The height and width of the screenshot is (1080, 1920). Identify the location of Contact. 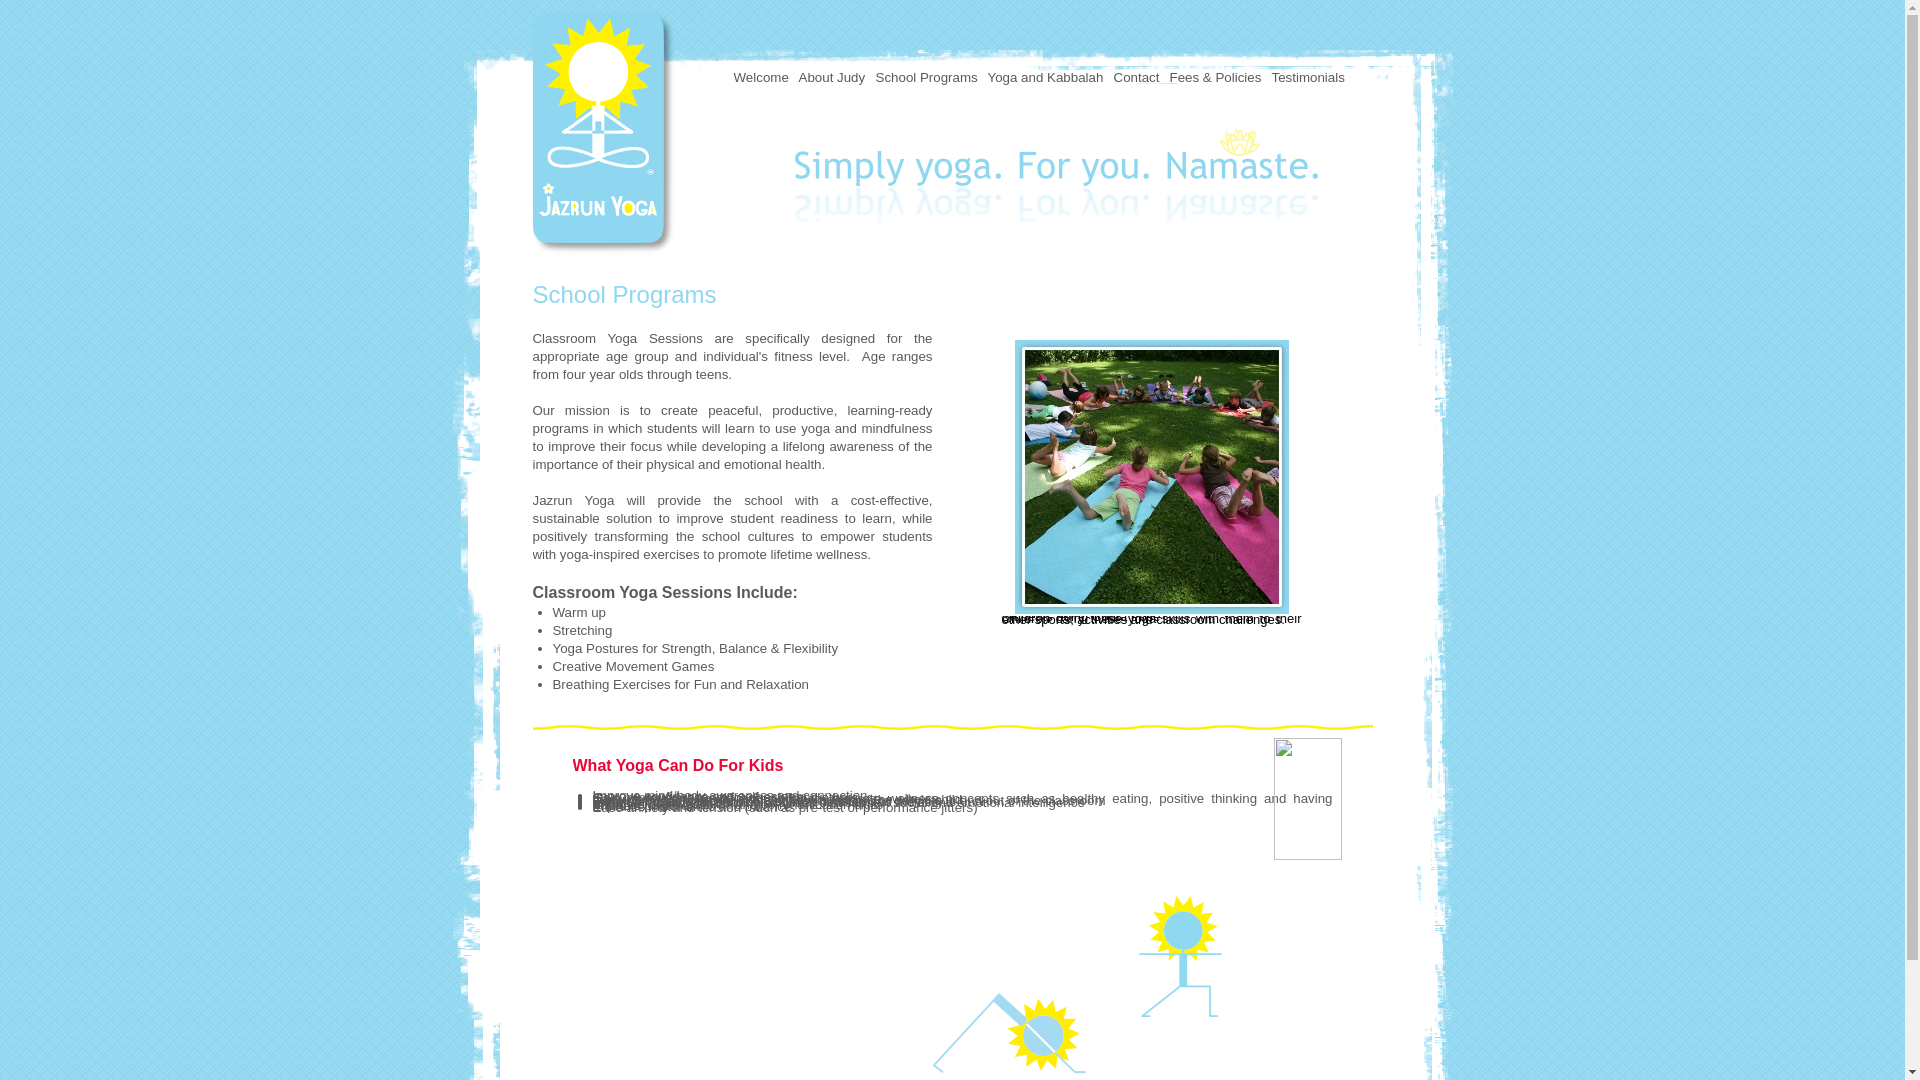
(1136, 78).